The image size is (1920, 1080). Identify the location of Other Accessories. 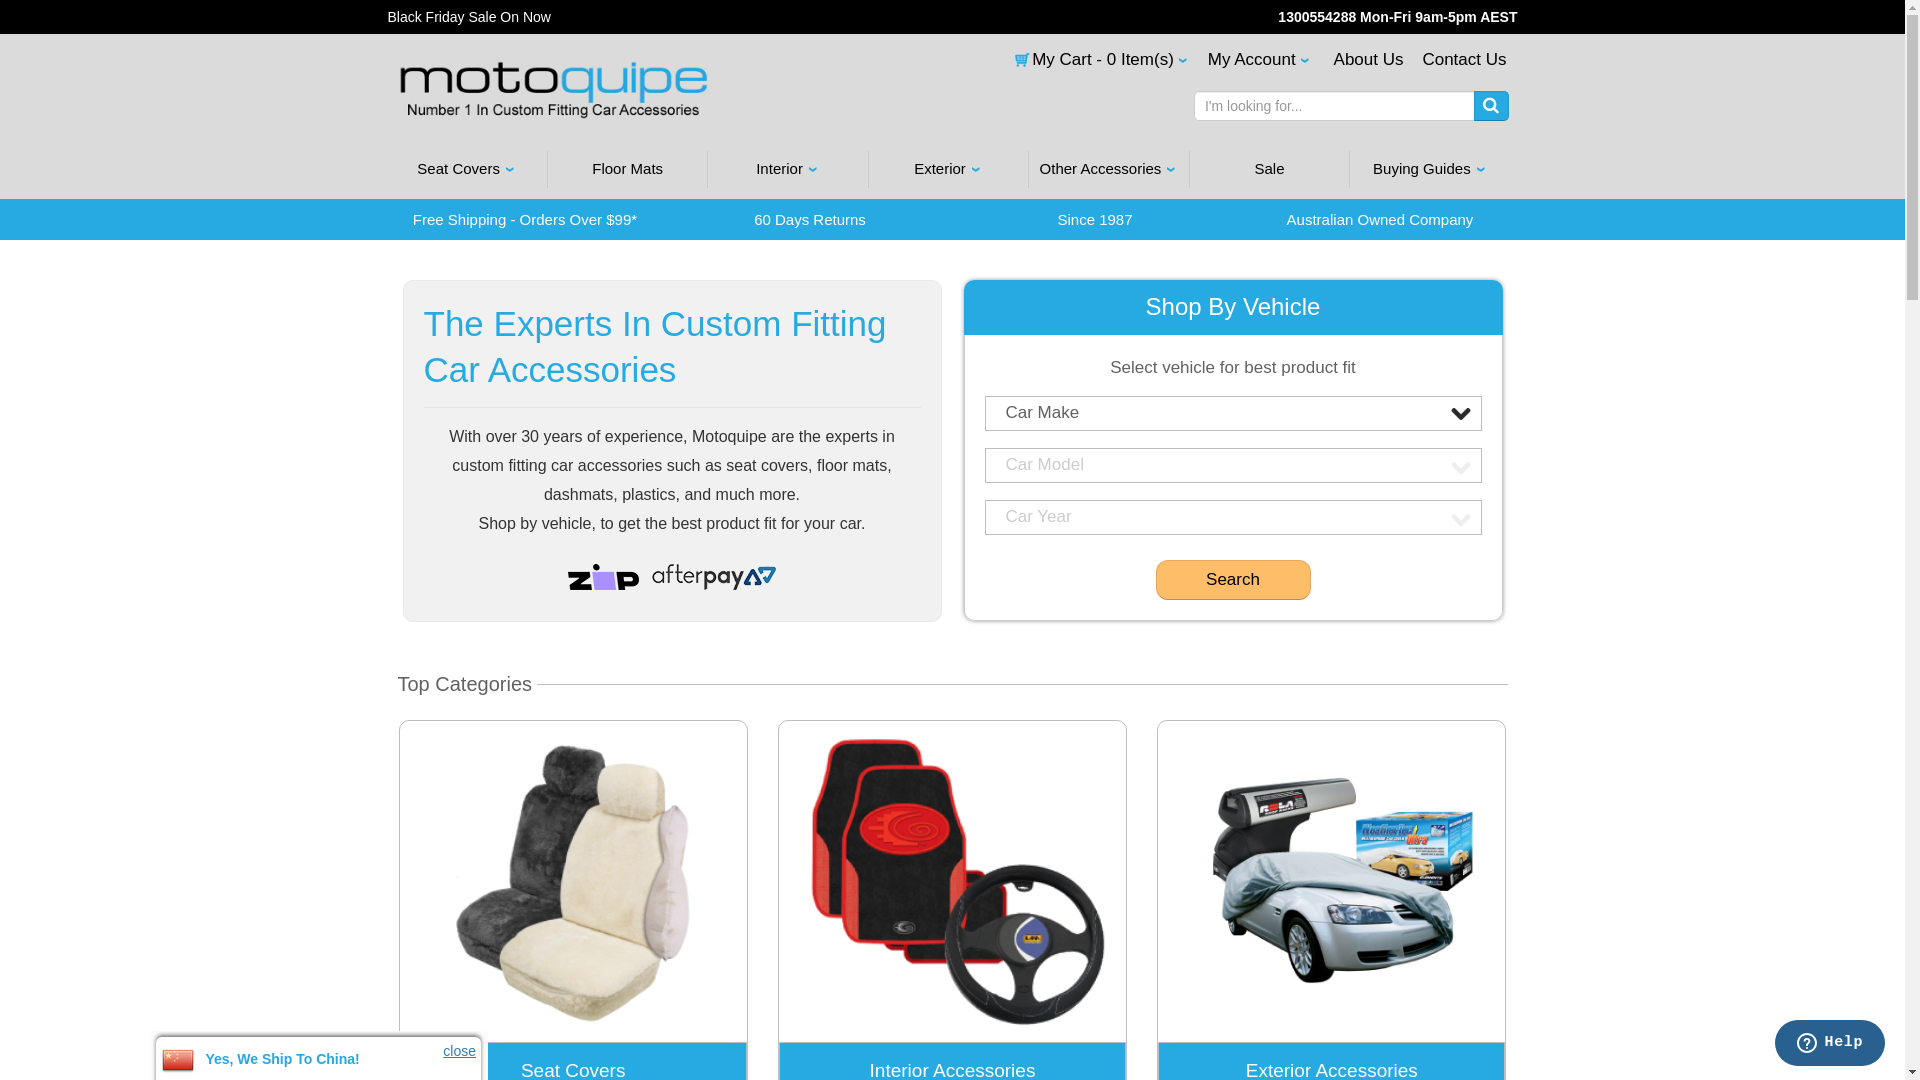
(1108, 170).